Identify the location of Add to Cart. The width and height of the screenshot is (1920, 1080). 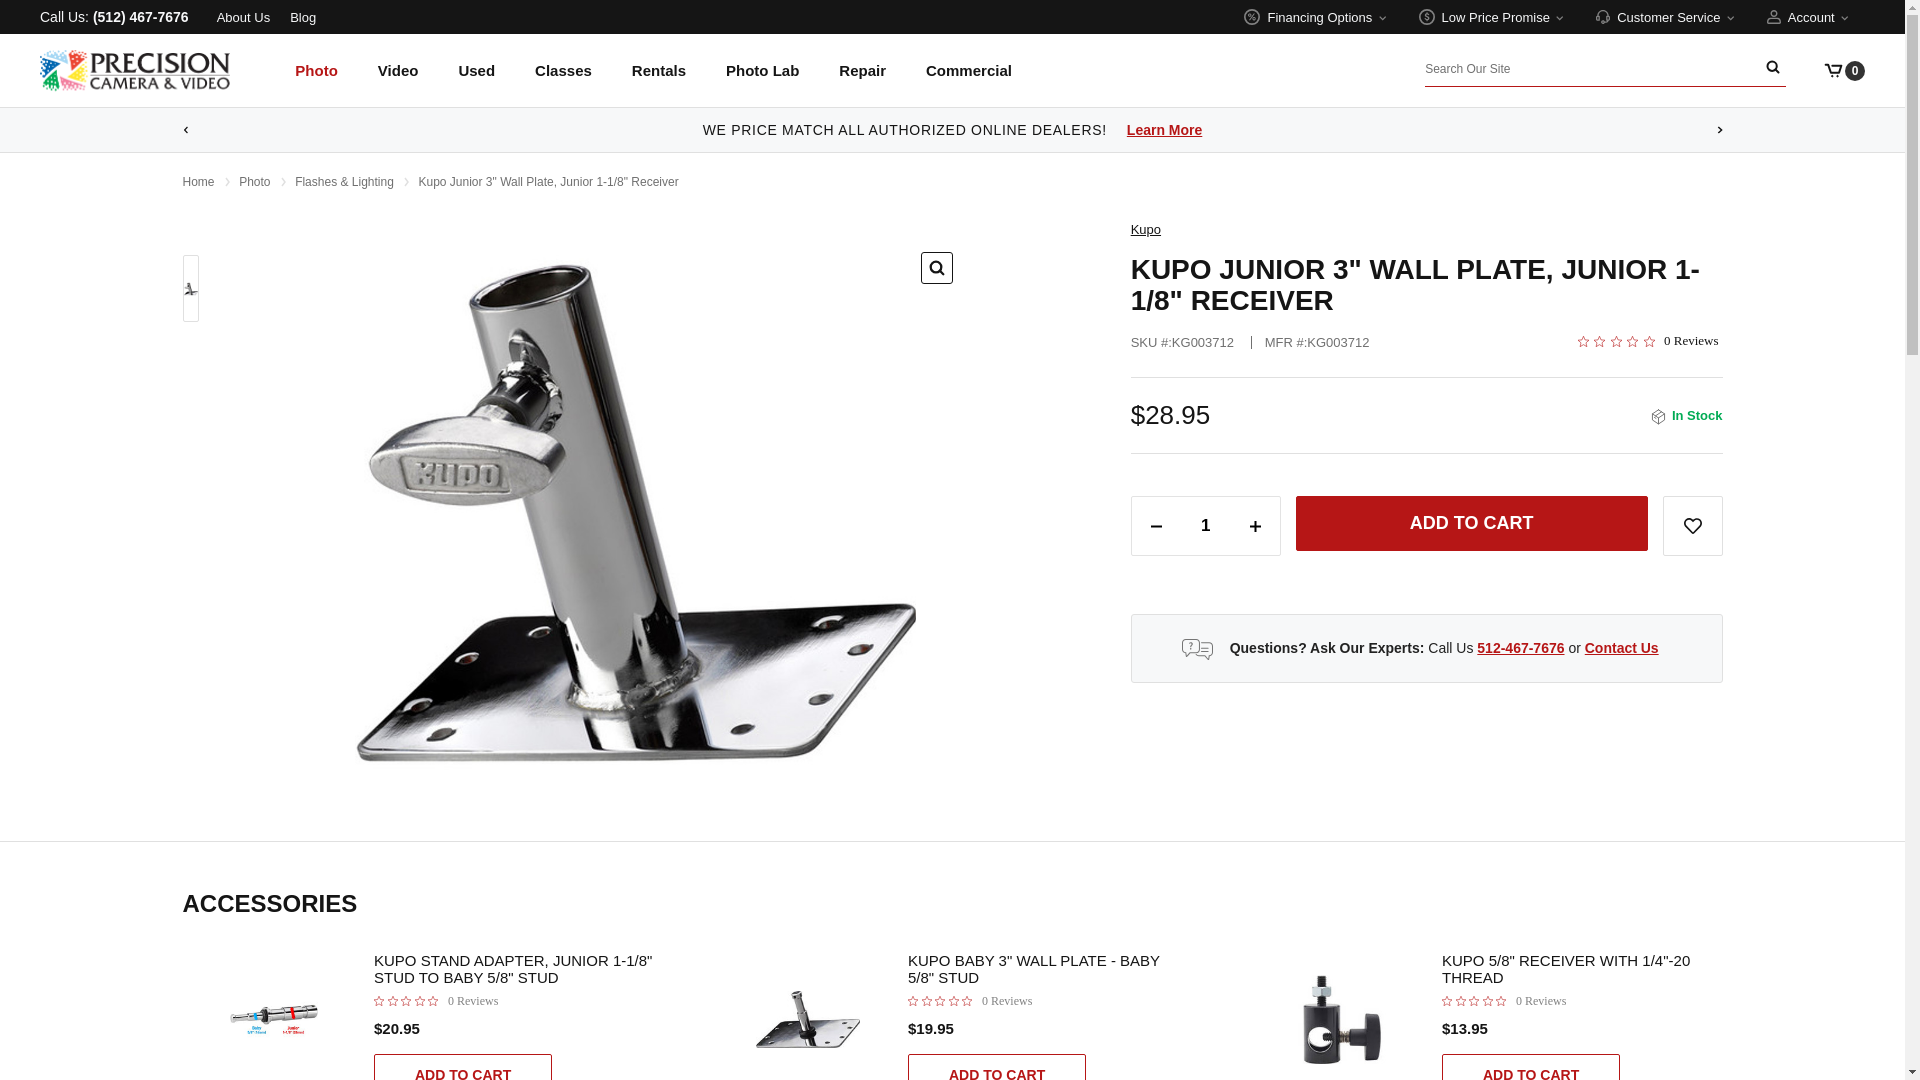
(1472, 522).